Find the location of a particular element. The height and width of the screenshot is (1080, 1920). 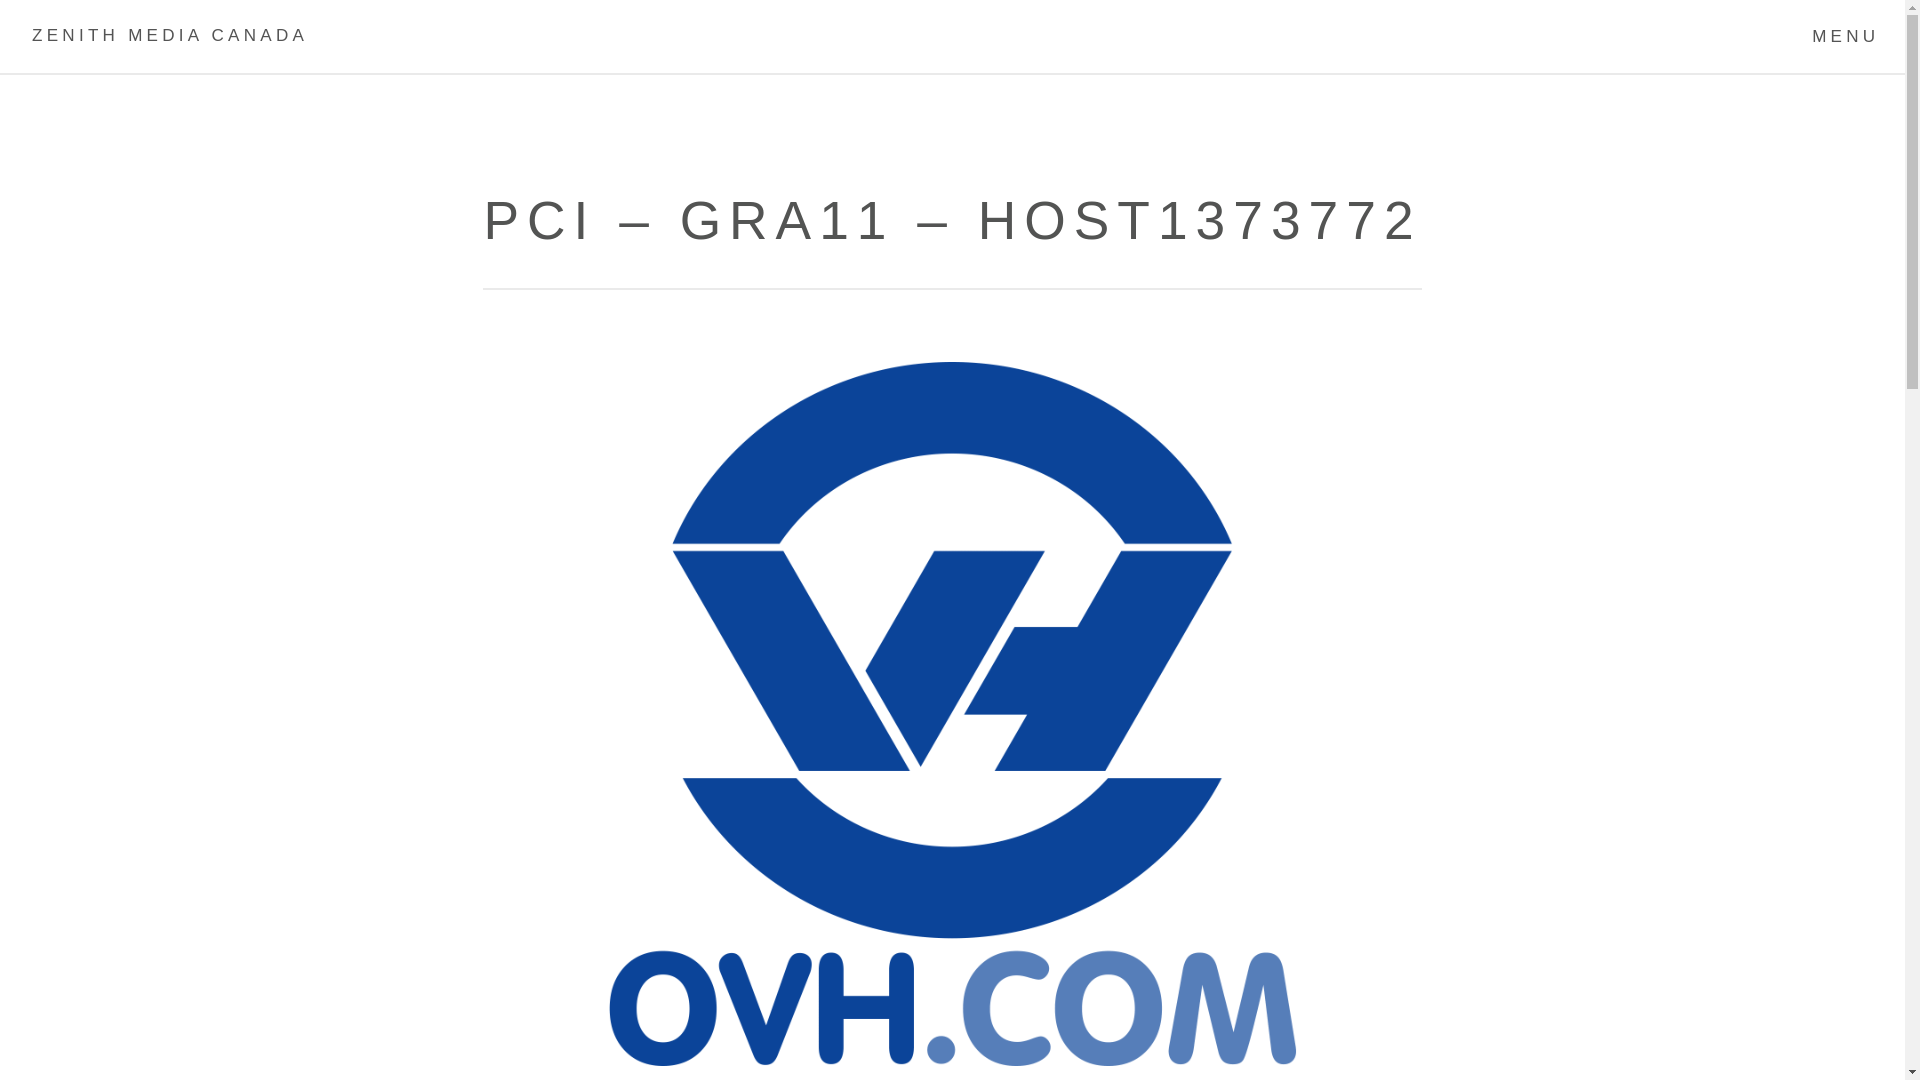

ZENITH MEDIA CANADA is located at coordinates (170, 37).